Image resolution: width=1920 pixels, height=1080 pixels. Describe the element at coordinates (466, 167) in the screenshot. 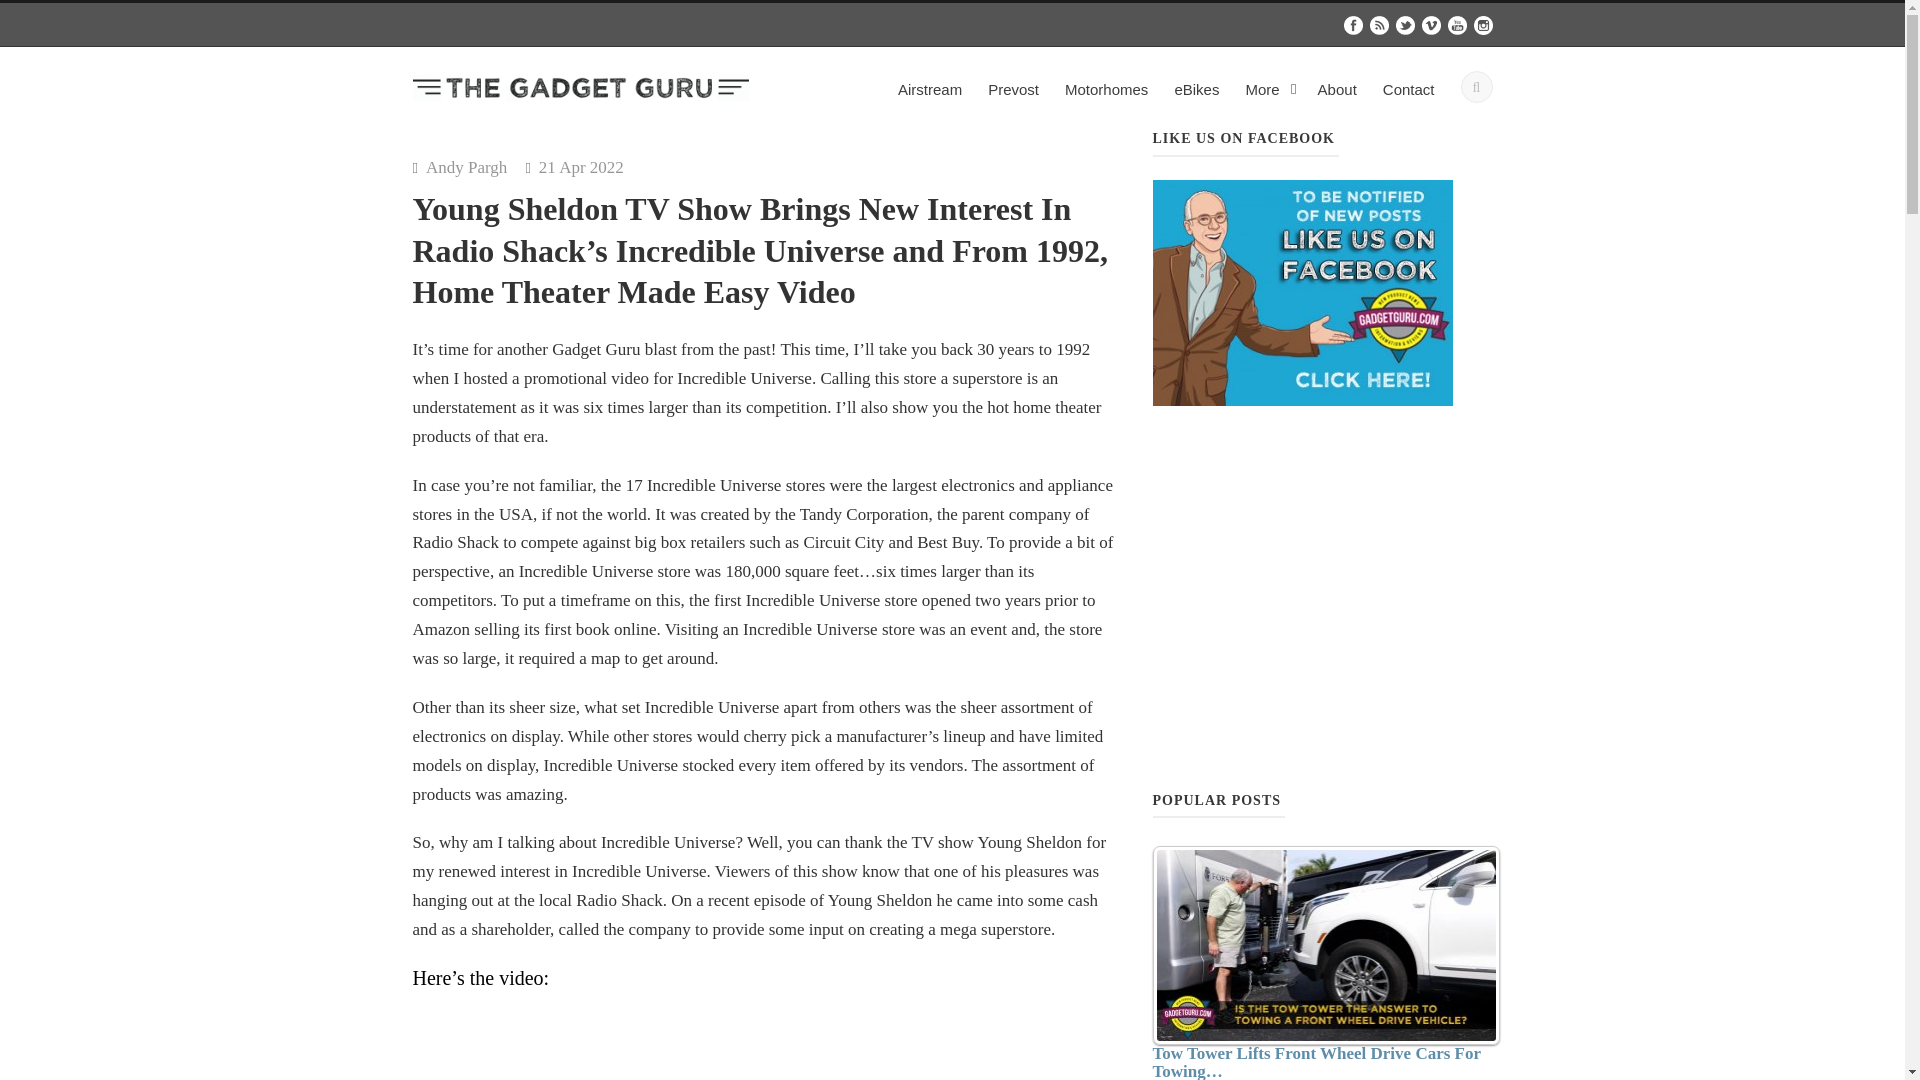

I see `Posts by Andy Pargh` at that location.